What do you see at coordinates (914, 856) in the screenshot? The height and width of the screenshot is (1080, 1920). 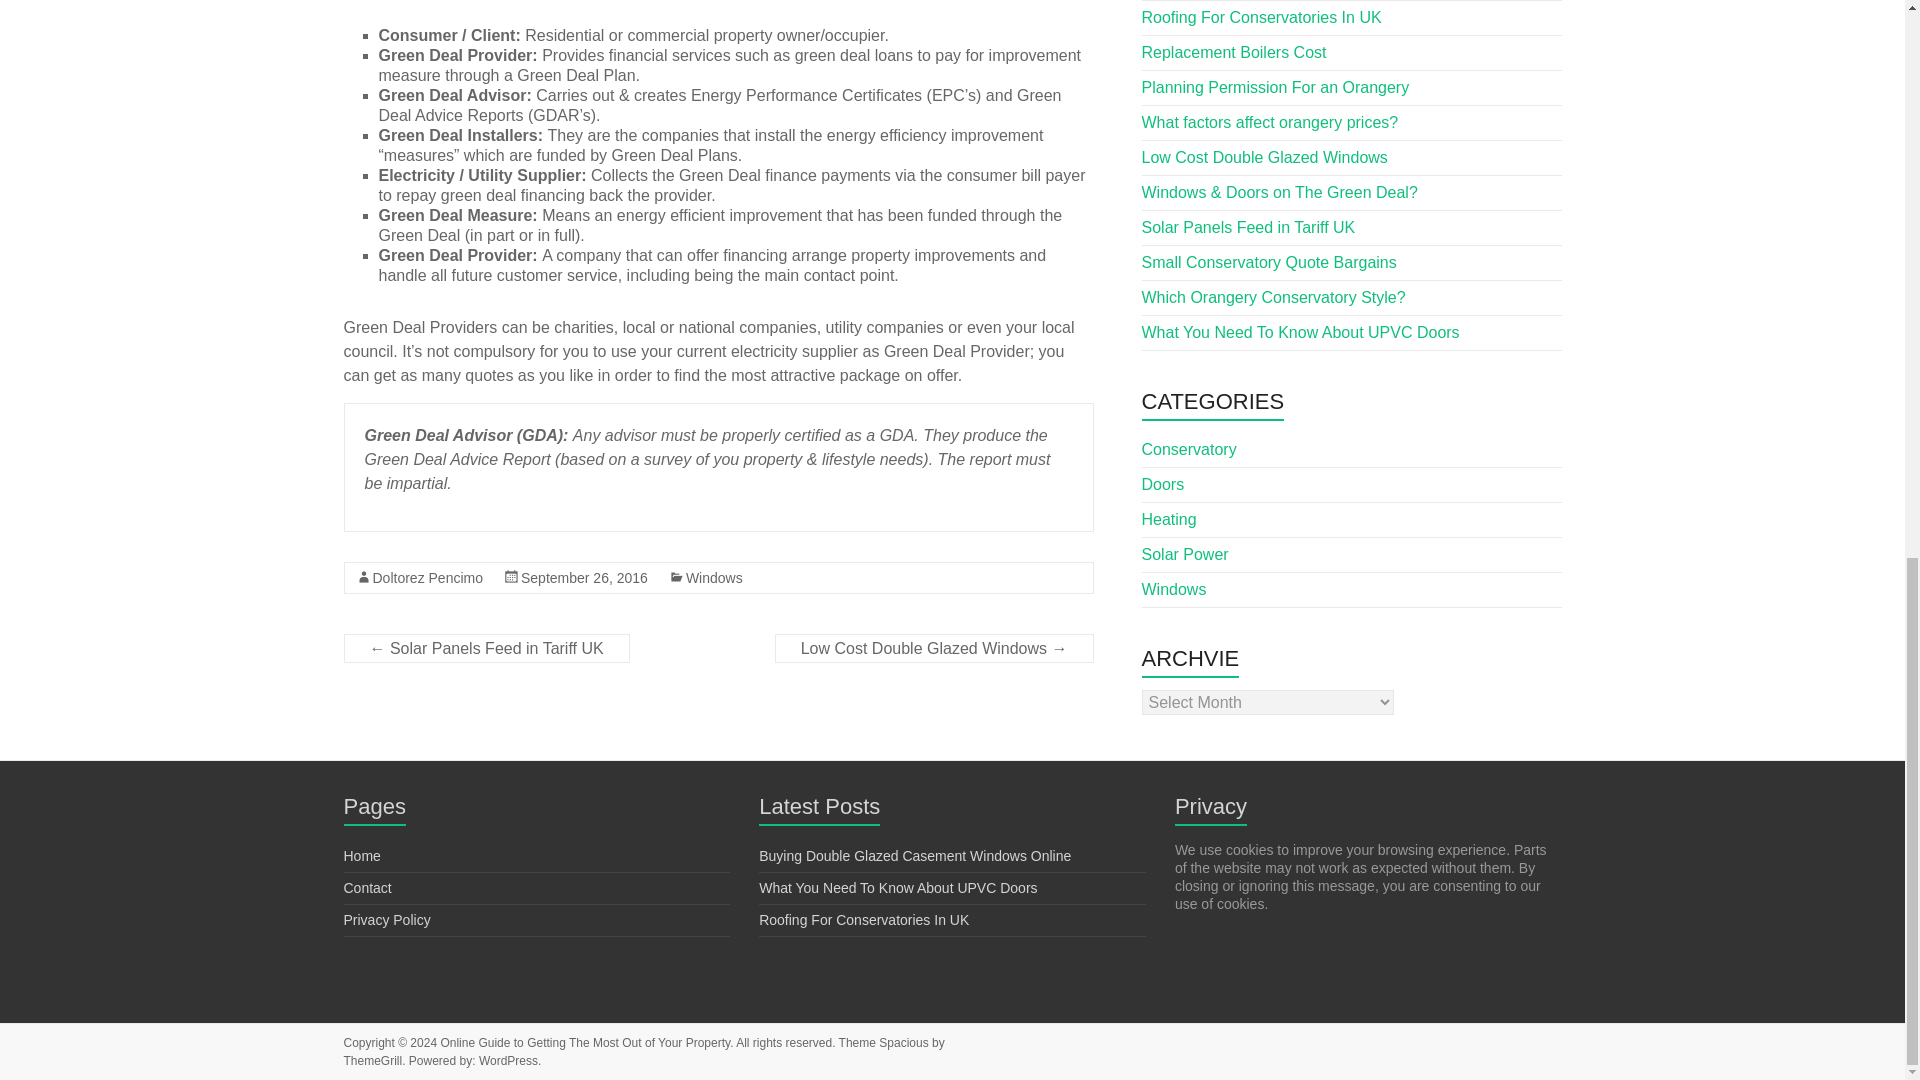 I see `Buying Double Glazed Casement Windows Online` at bounding box center [914, 856].